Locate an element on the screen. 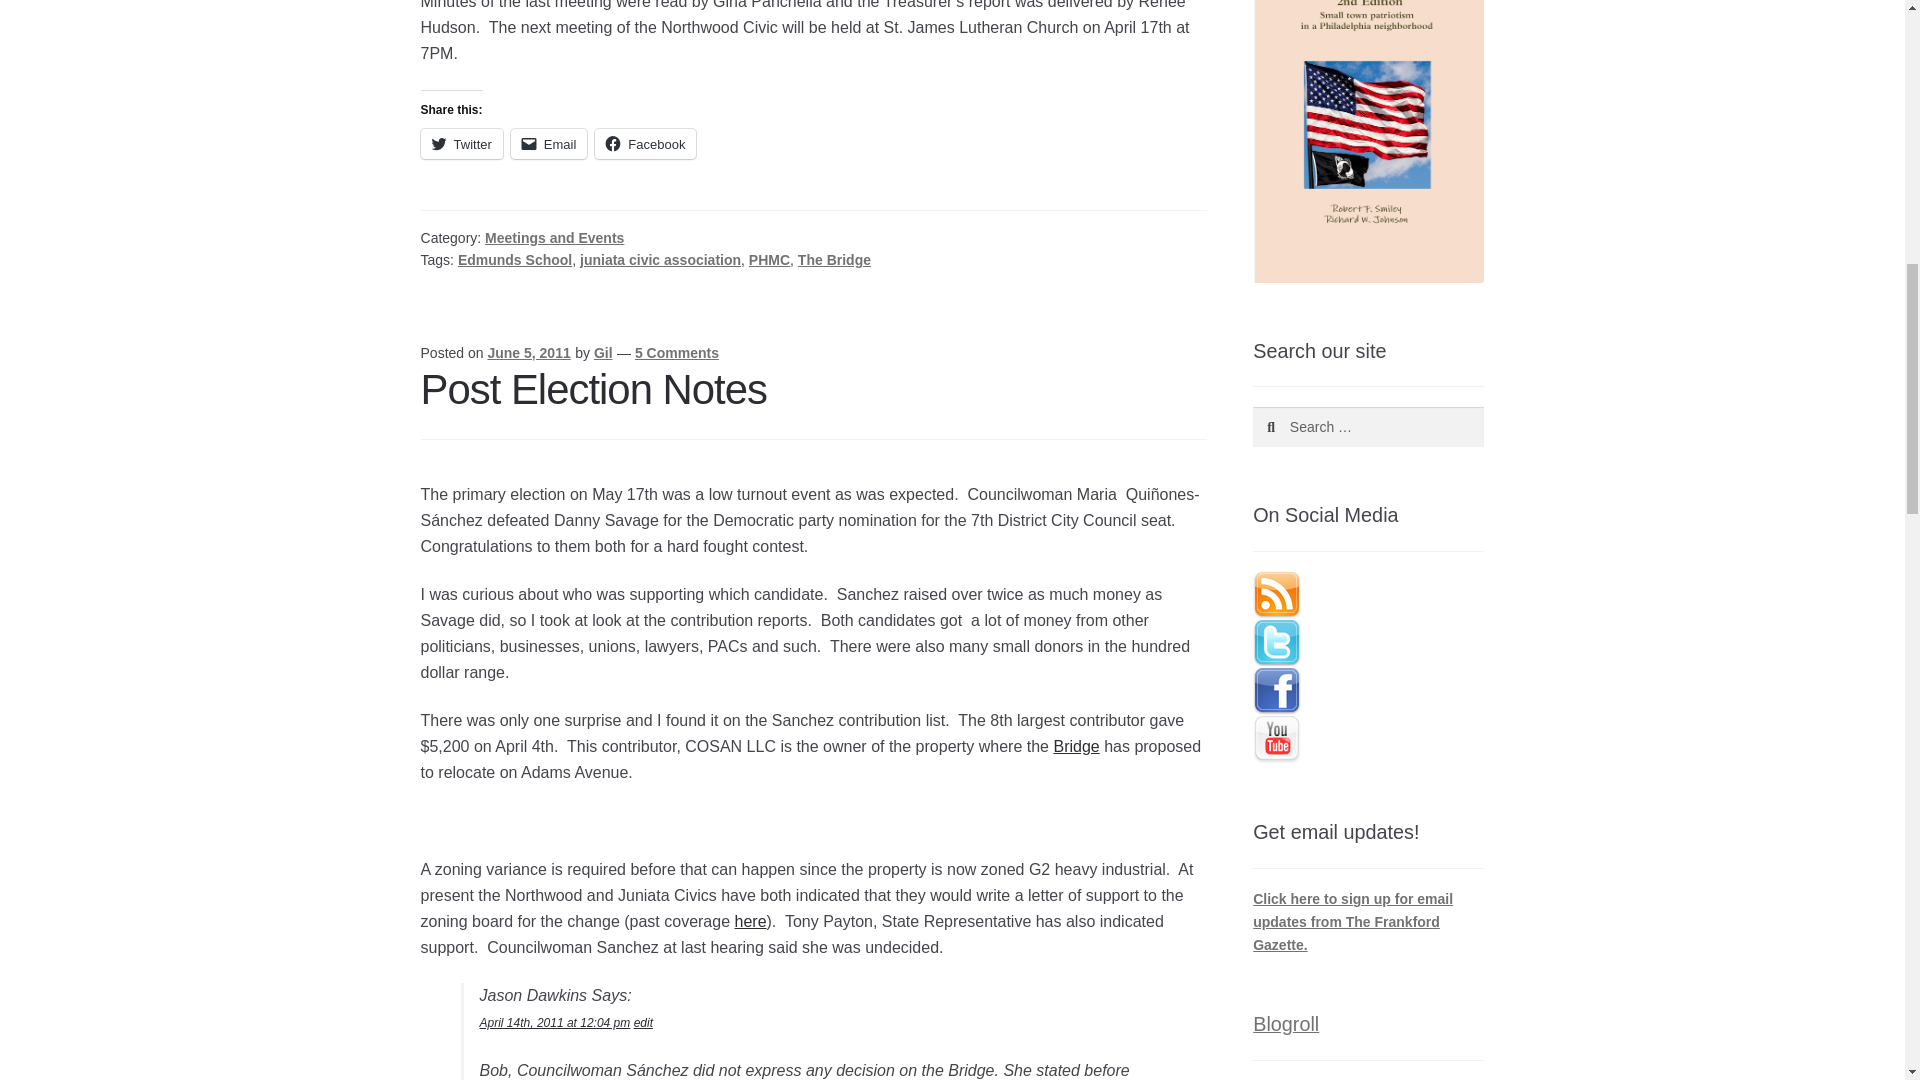 The image size is (1920, 1080). Edit comment is located at coordinates (642, 1023).